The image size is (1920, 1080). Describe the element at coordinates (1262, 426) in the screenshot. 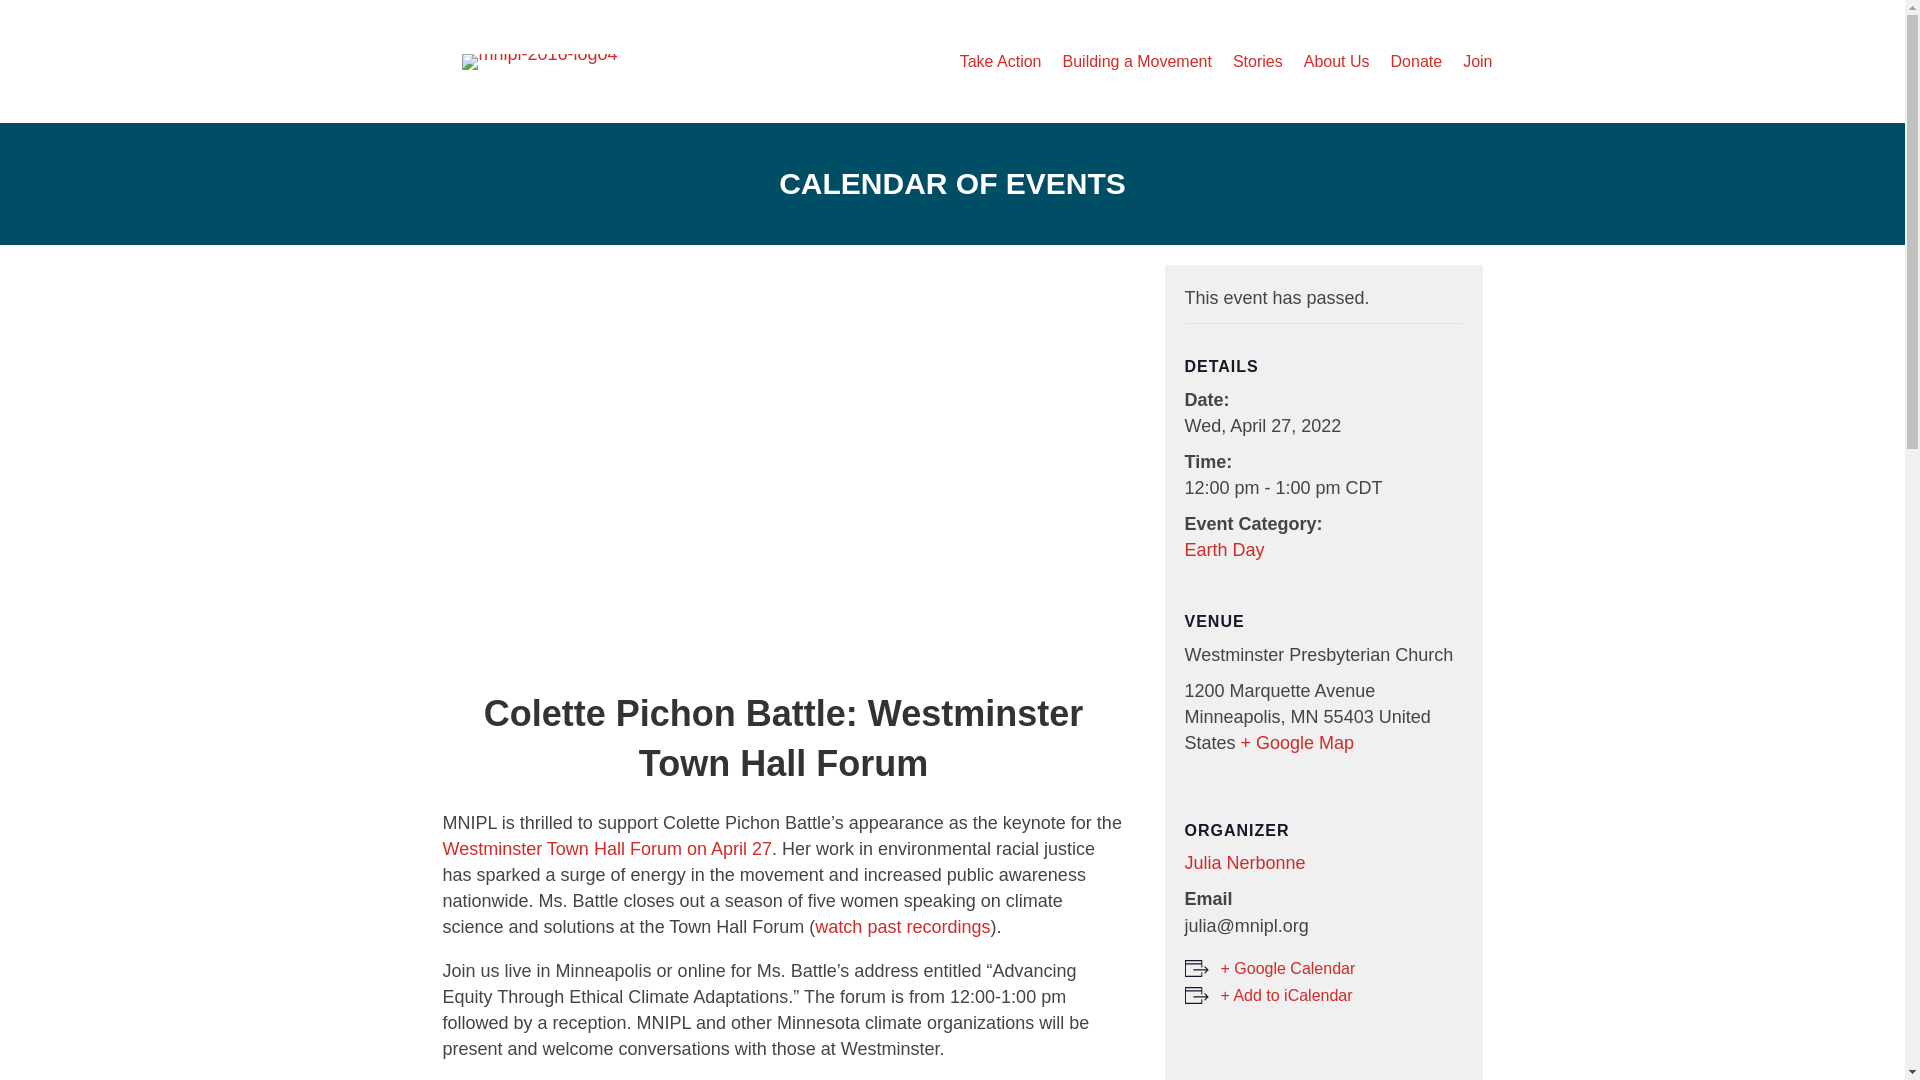

I see `2022-04-27` at that location.